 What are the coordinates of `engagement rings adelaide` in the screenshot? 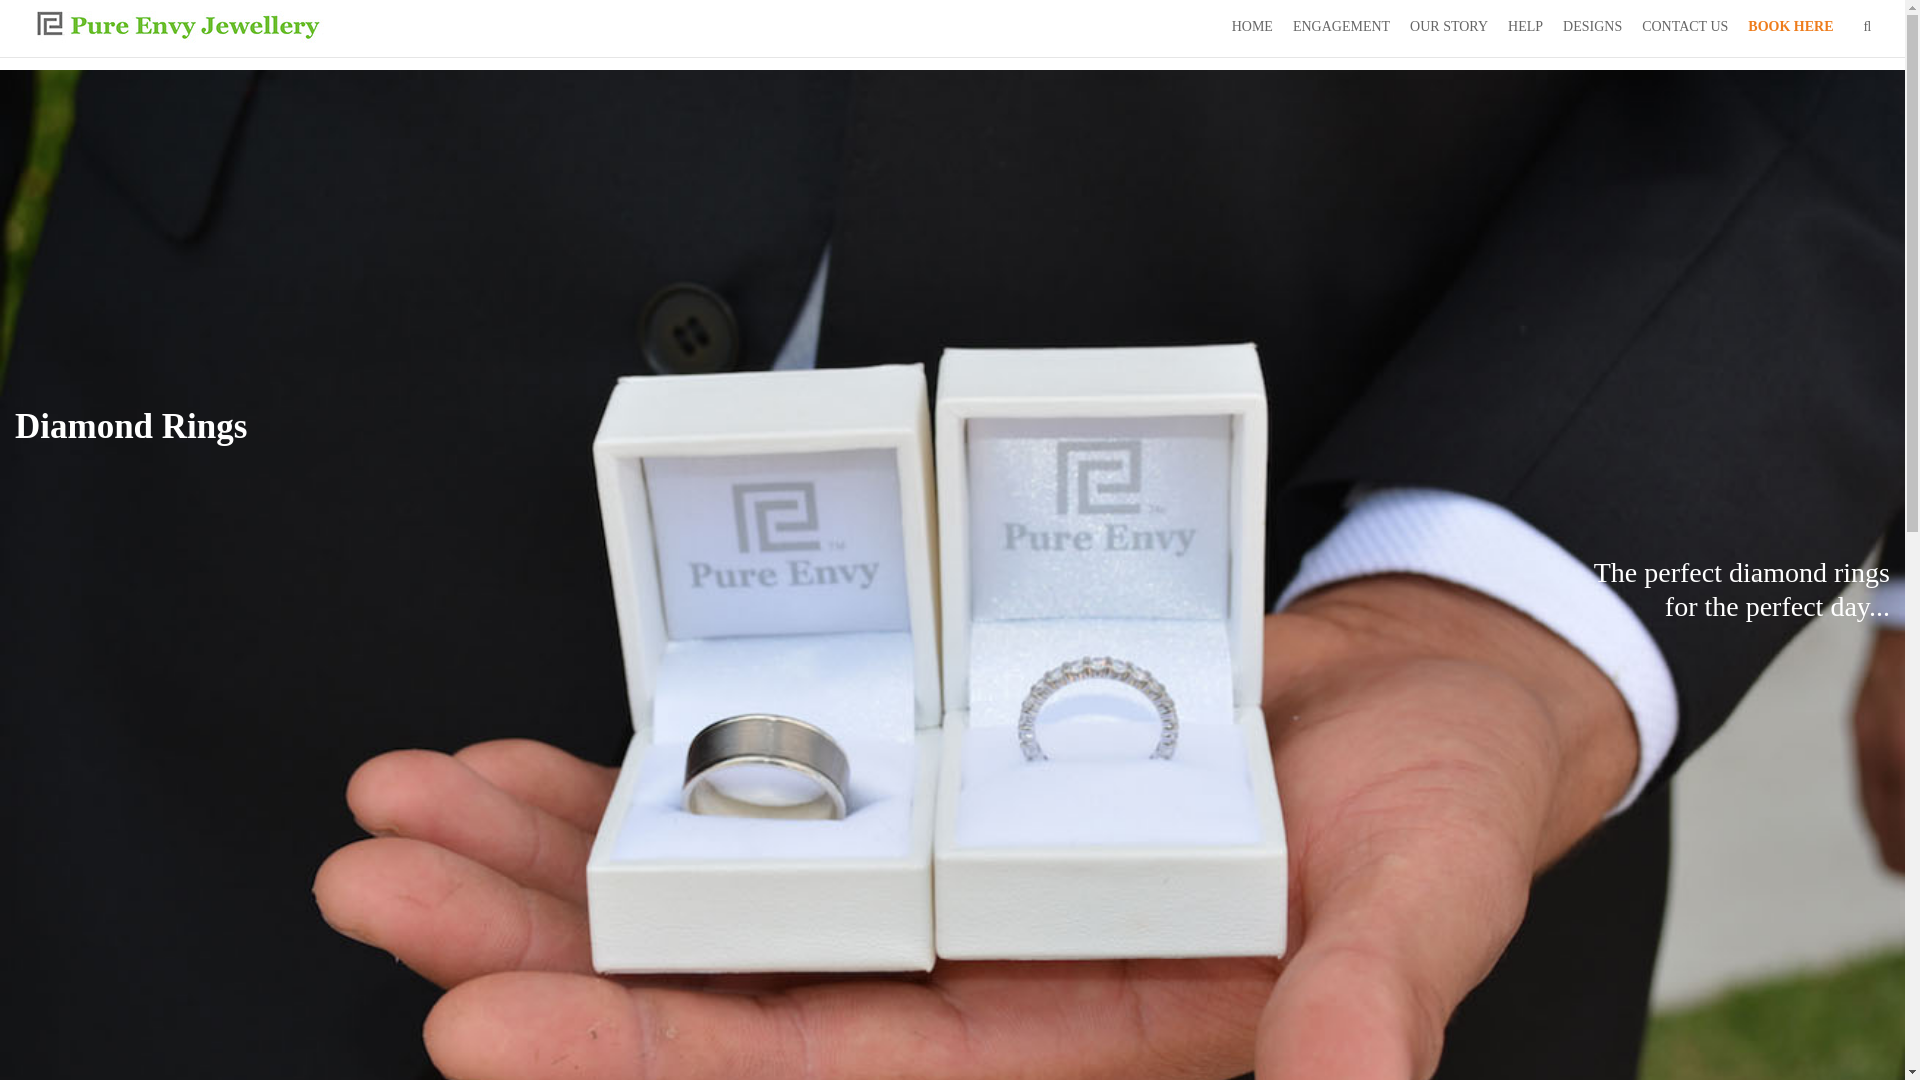 It's located at (1252, 32).